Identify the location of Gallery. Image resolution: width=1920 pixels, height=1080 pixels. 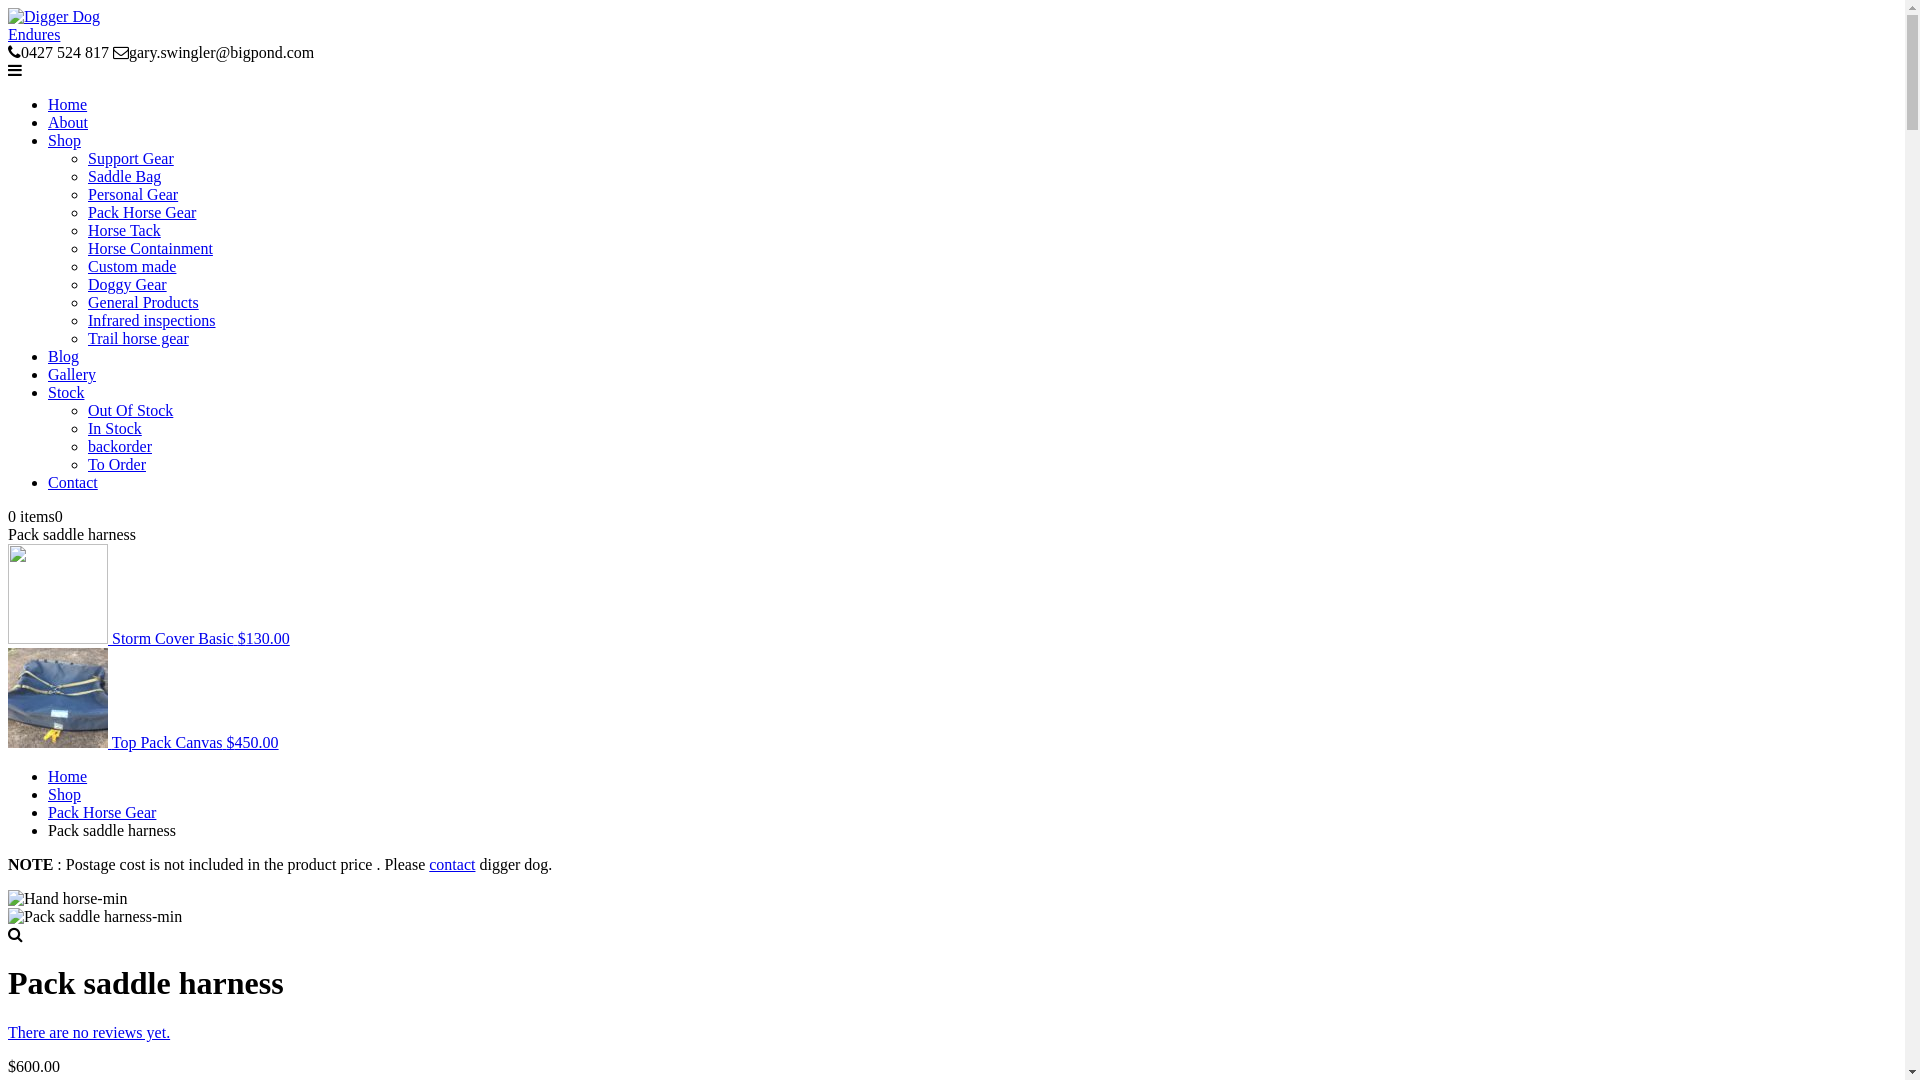
(72, 374).